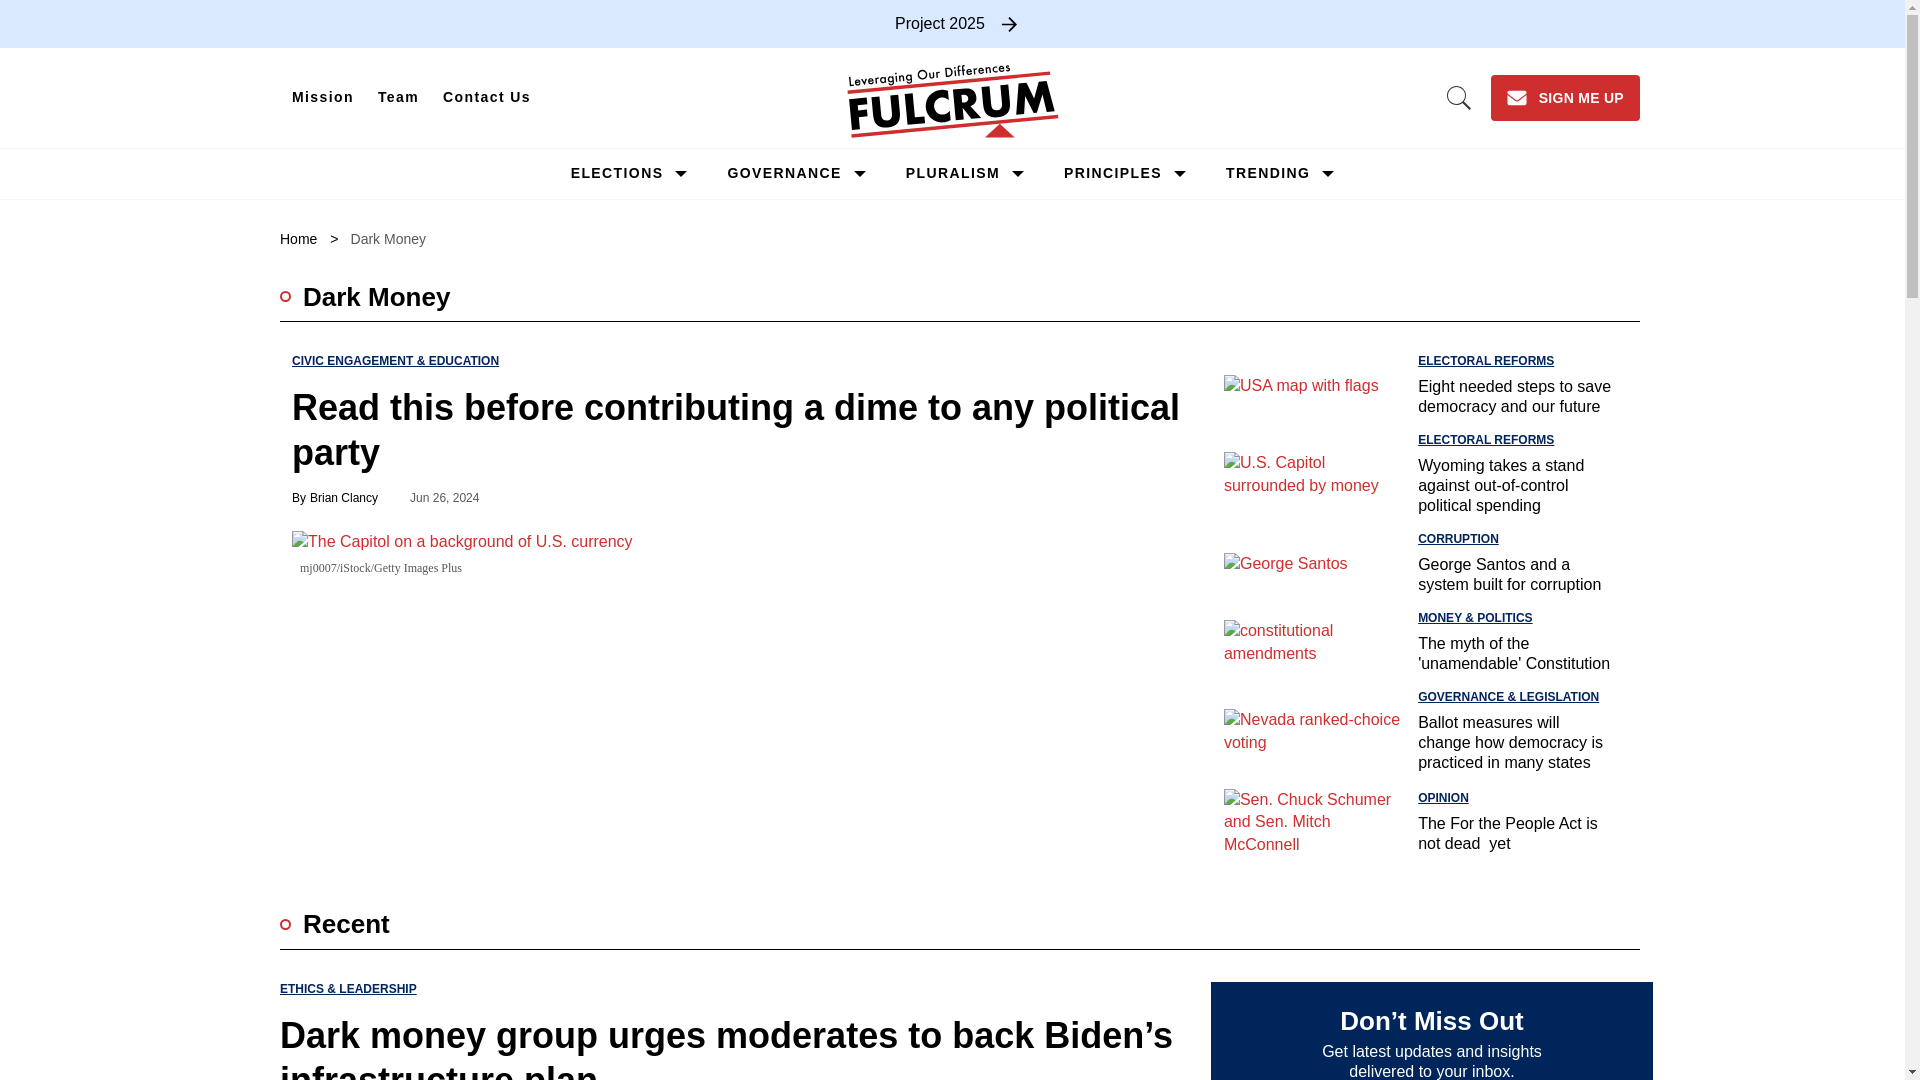 The height and width of the screenshot is (1080, 1920). I want to click on Contact Us, so click(486, 98).